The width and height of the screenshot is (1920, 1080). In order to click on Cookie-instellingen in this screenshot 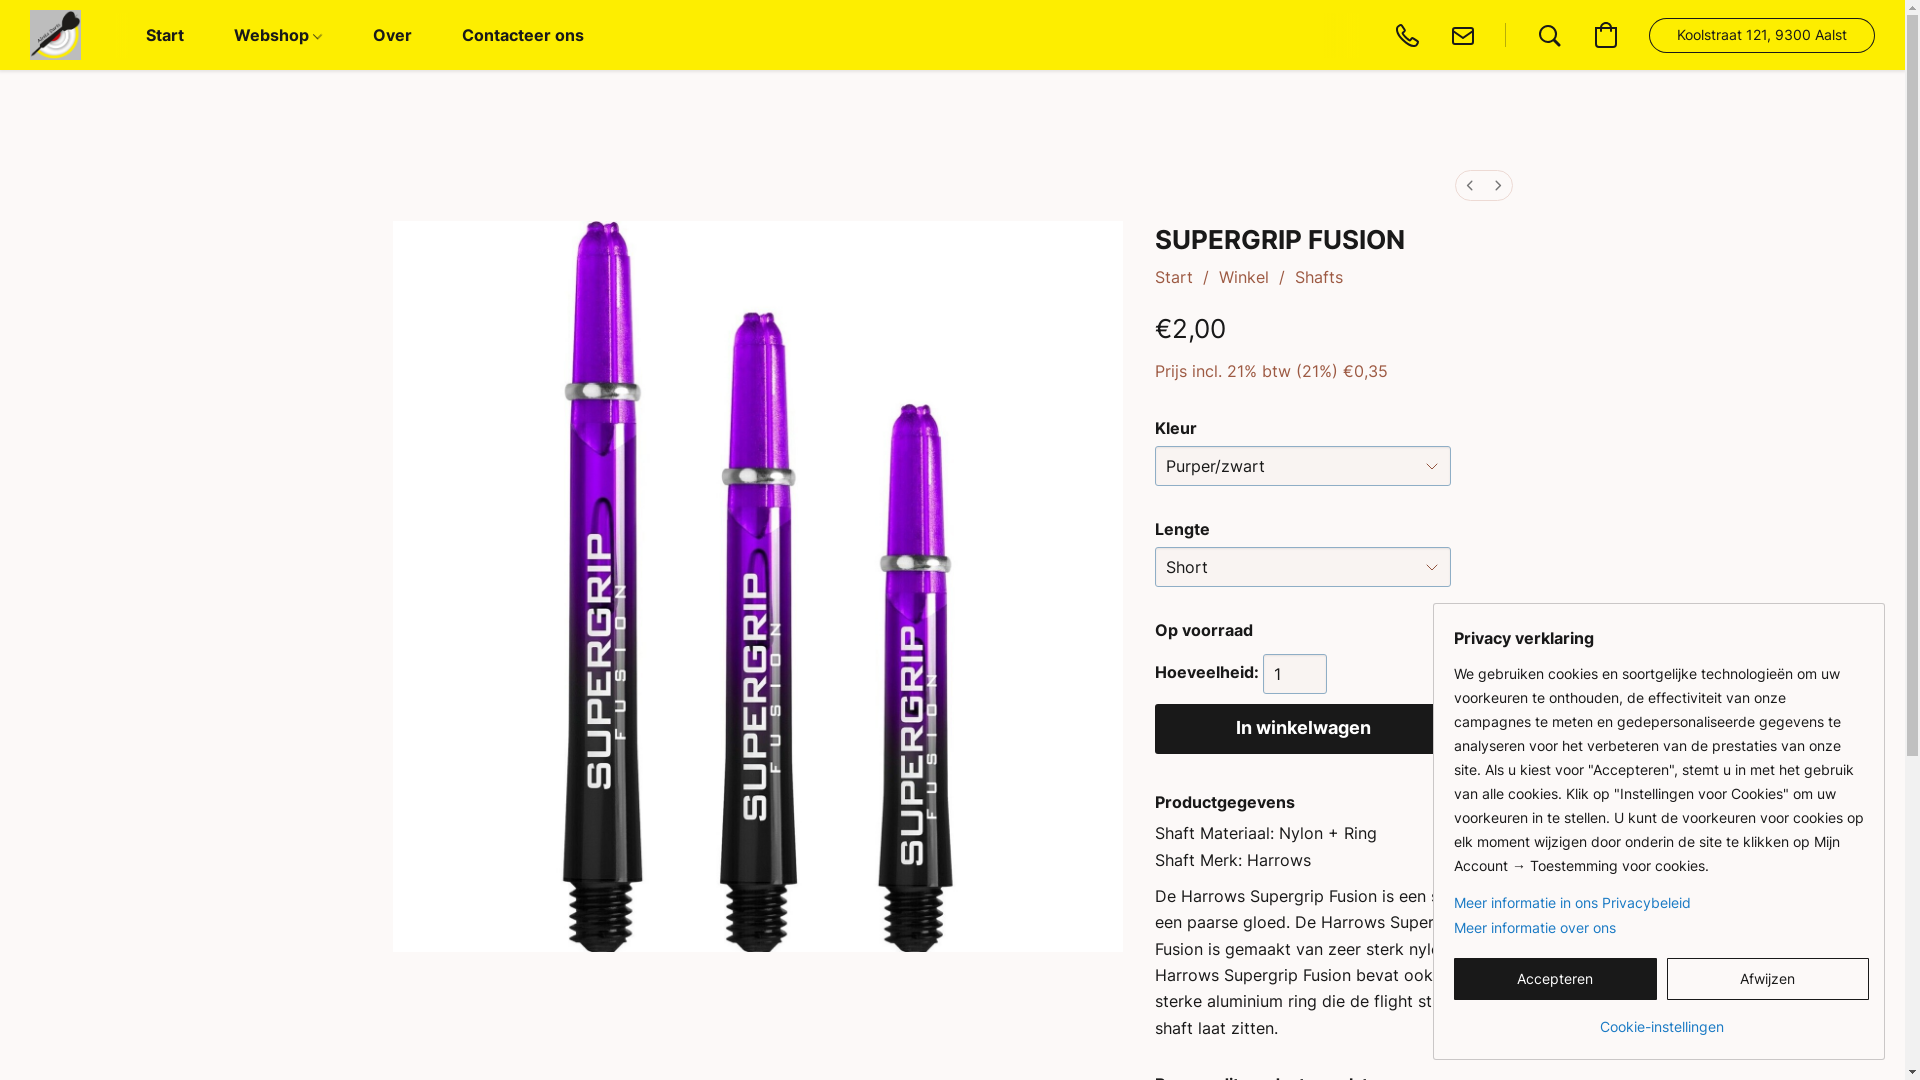, I will do `click(1662, 1020)`.